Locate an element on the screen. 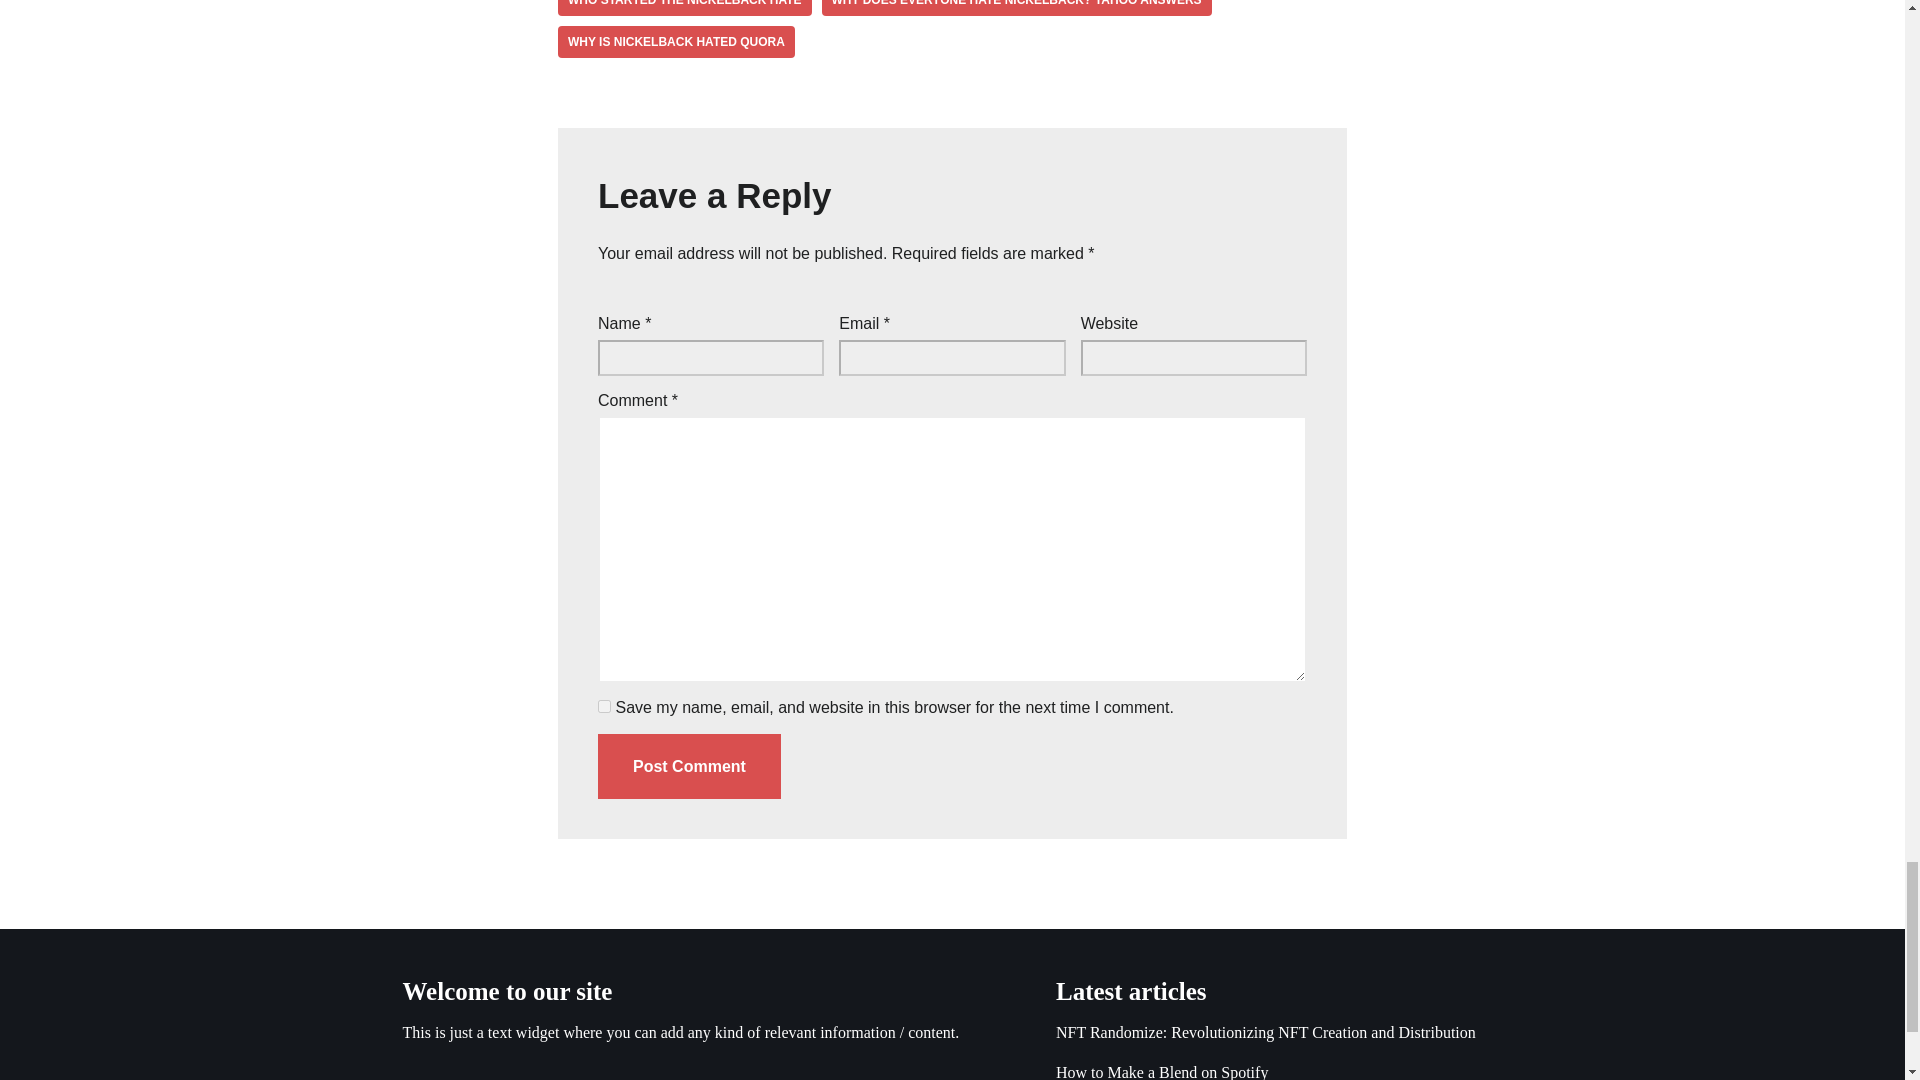  yes is located at coordinates (604, 706).